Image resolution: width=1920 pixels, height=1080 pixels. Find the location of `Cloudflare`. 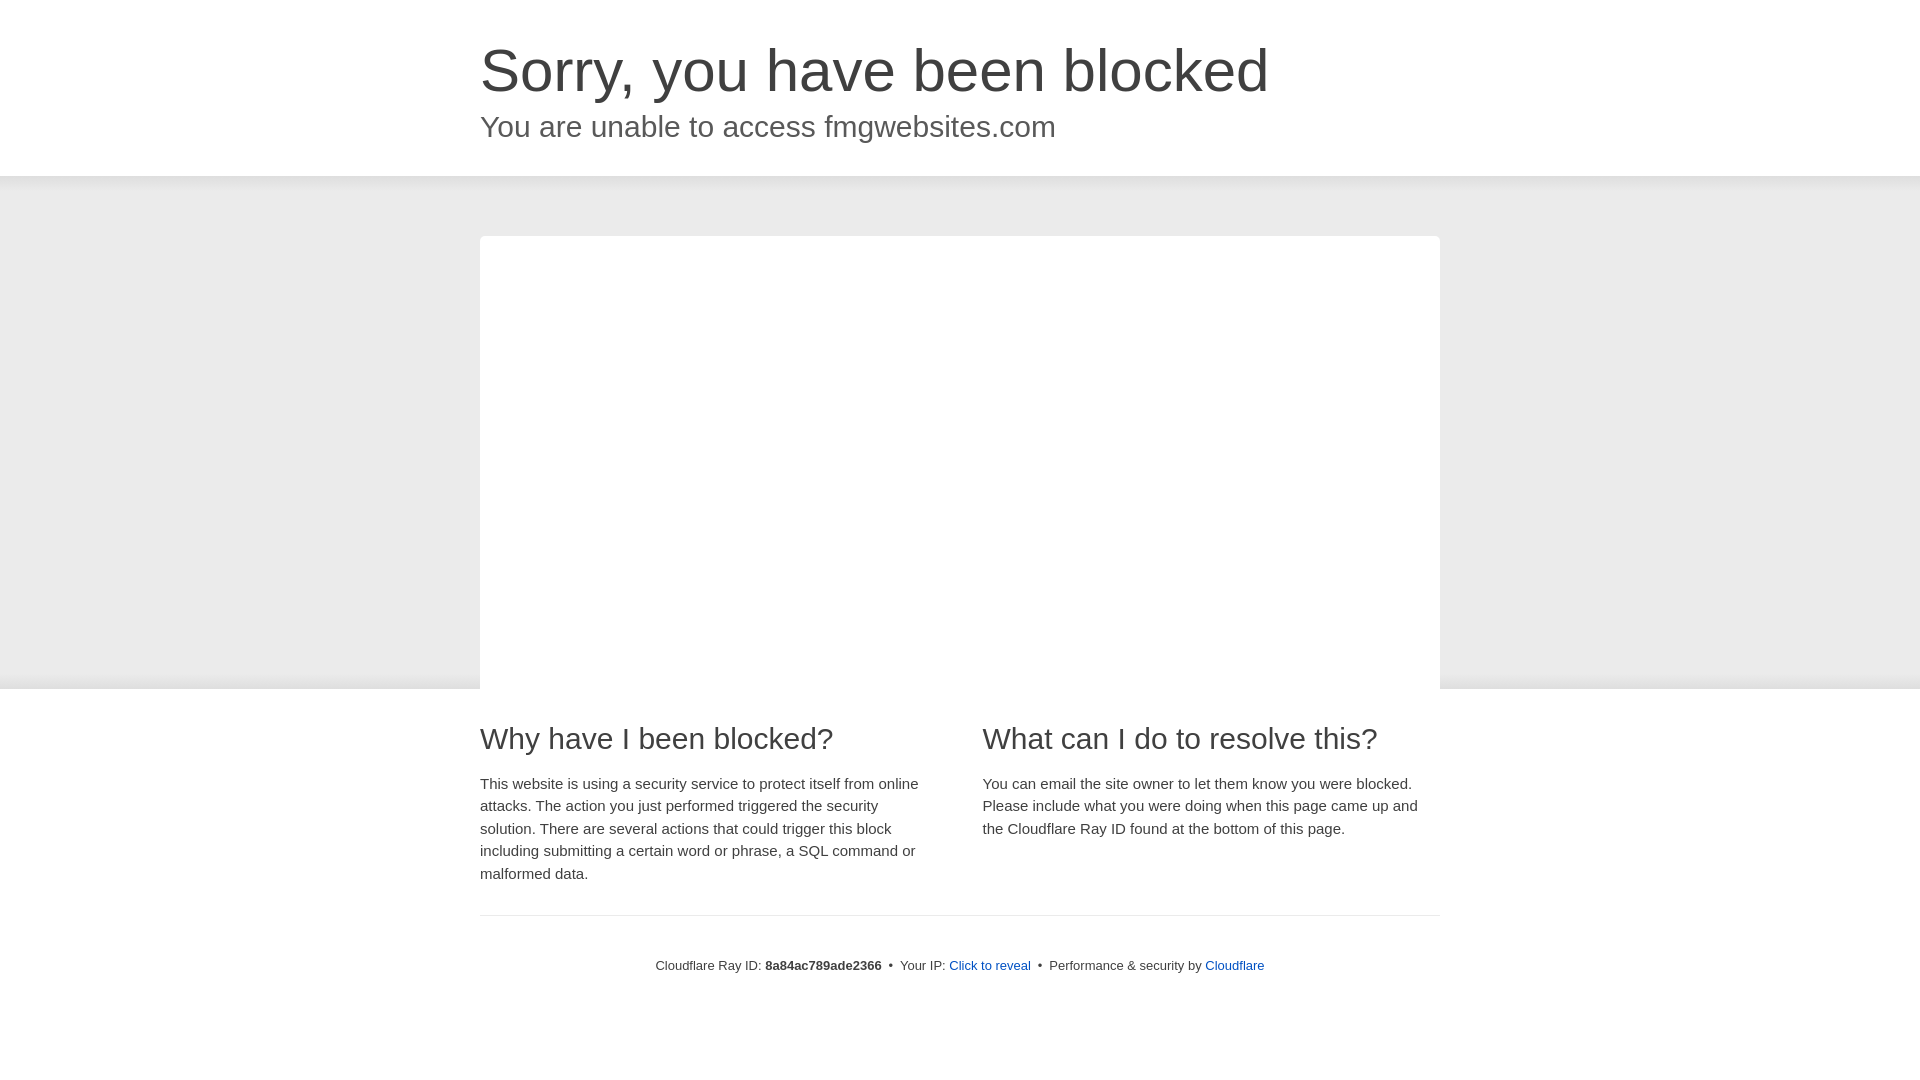

Cloudflare is located at coordinates (1234, 965).